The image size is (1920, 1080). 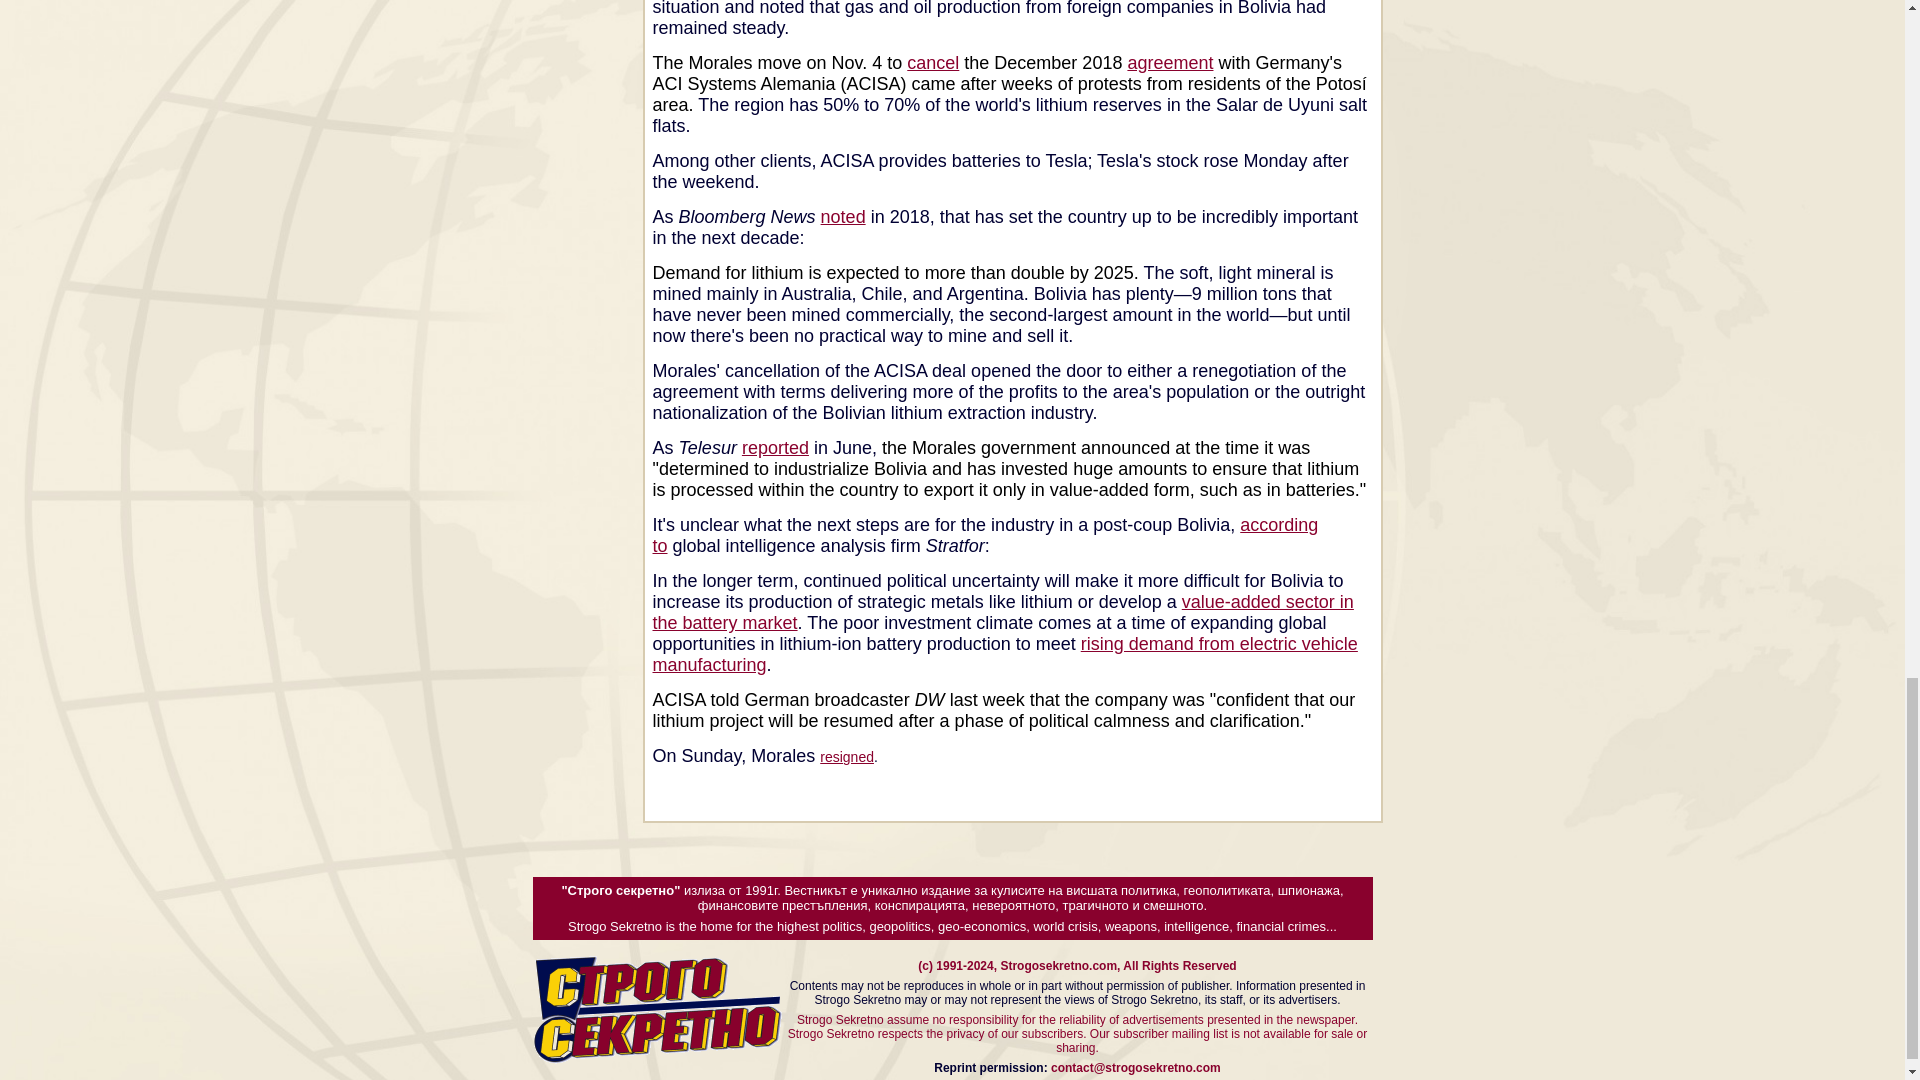 What do you see at coordinates (774, 448) in the screenshot?
I see `reported` at bounding box center [774, 448].